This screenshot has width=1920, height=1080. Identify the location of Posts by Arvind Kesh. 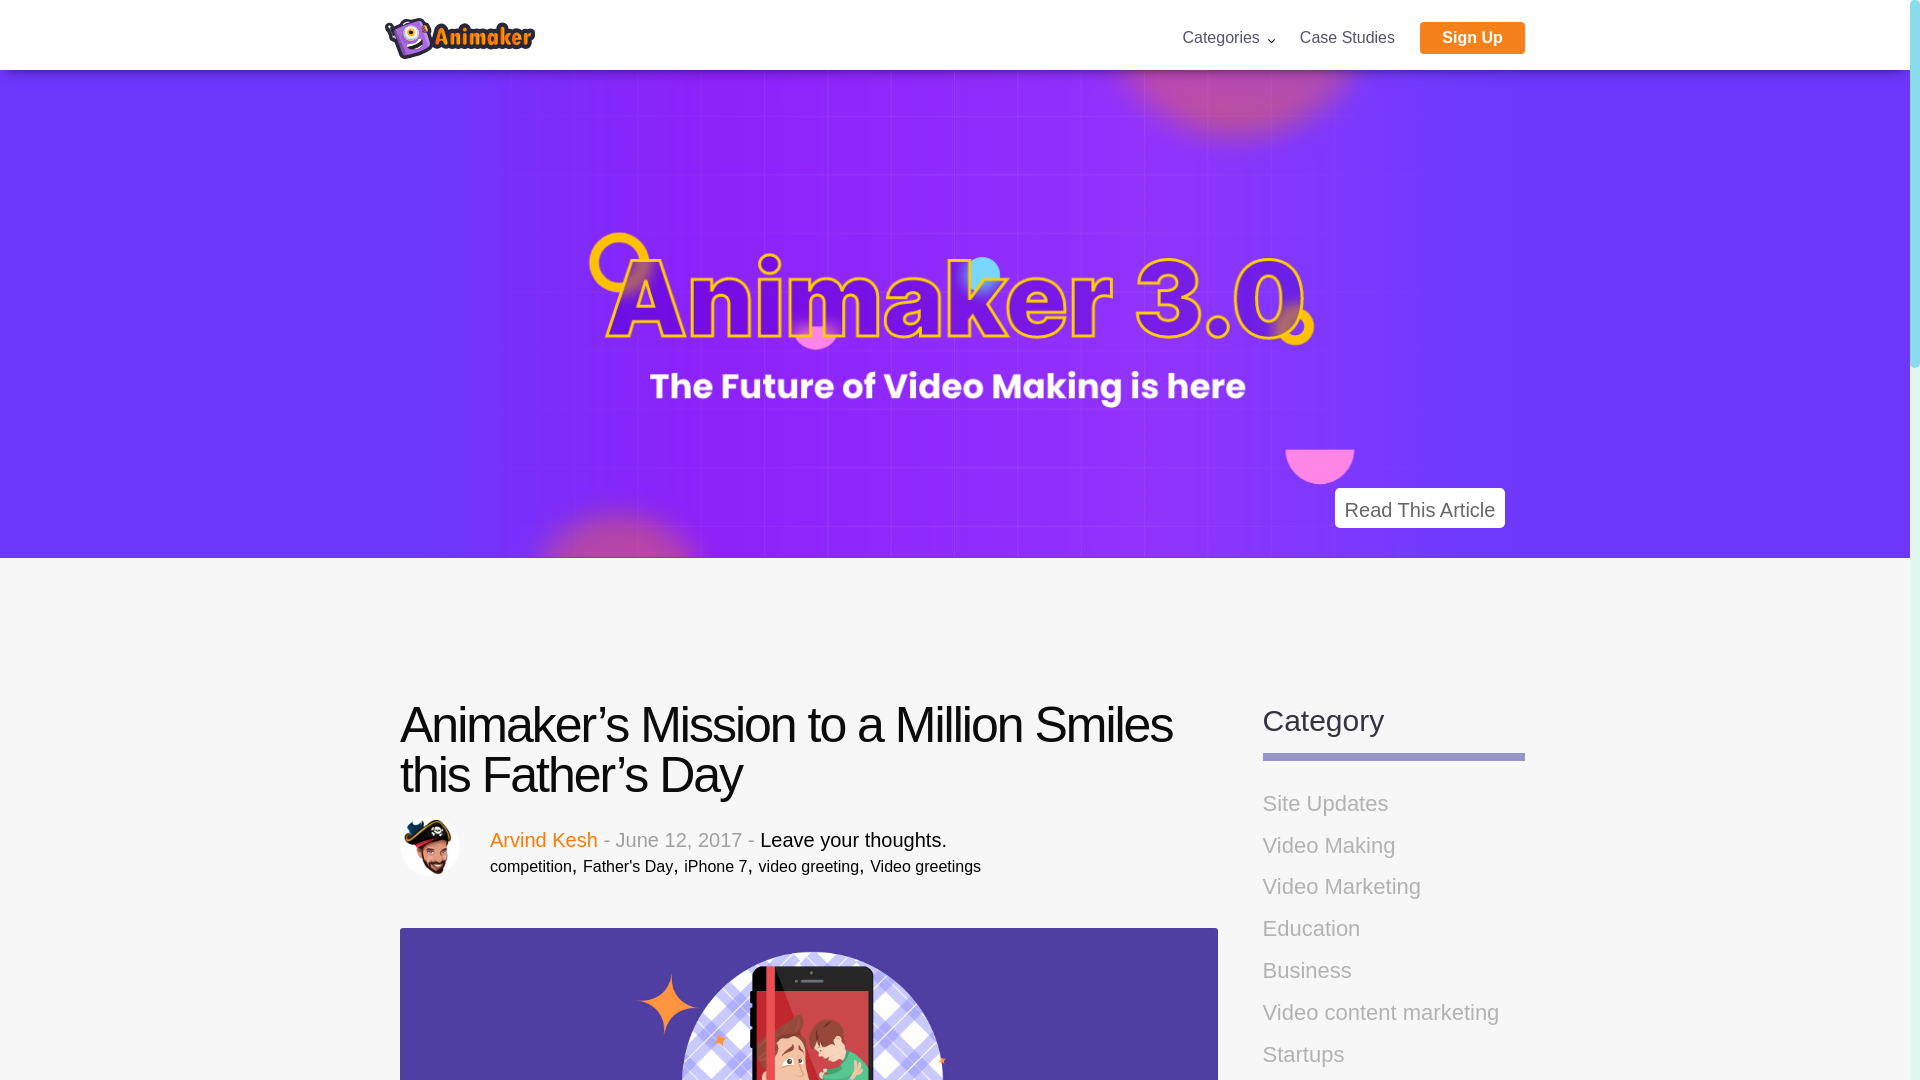
(543, 840).